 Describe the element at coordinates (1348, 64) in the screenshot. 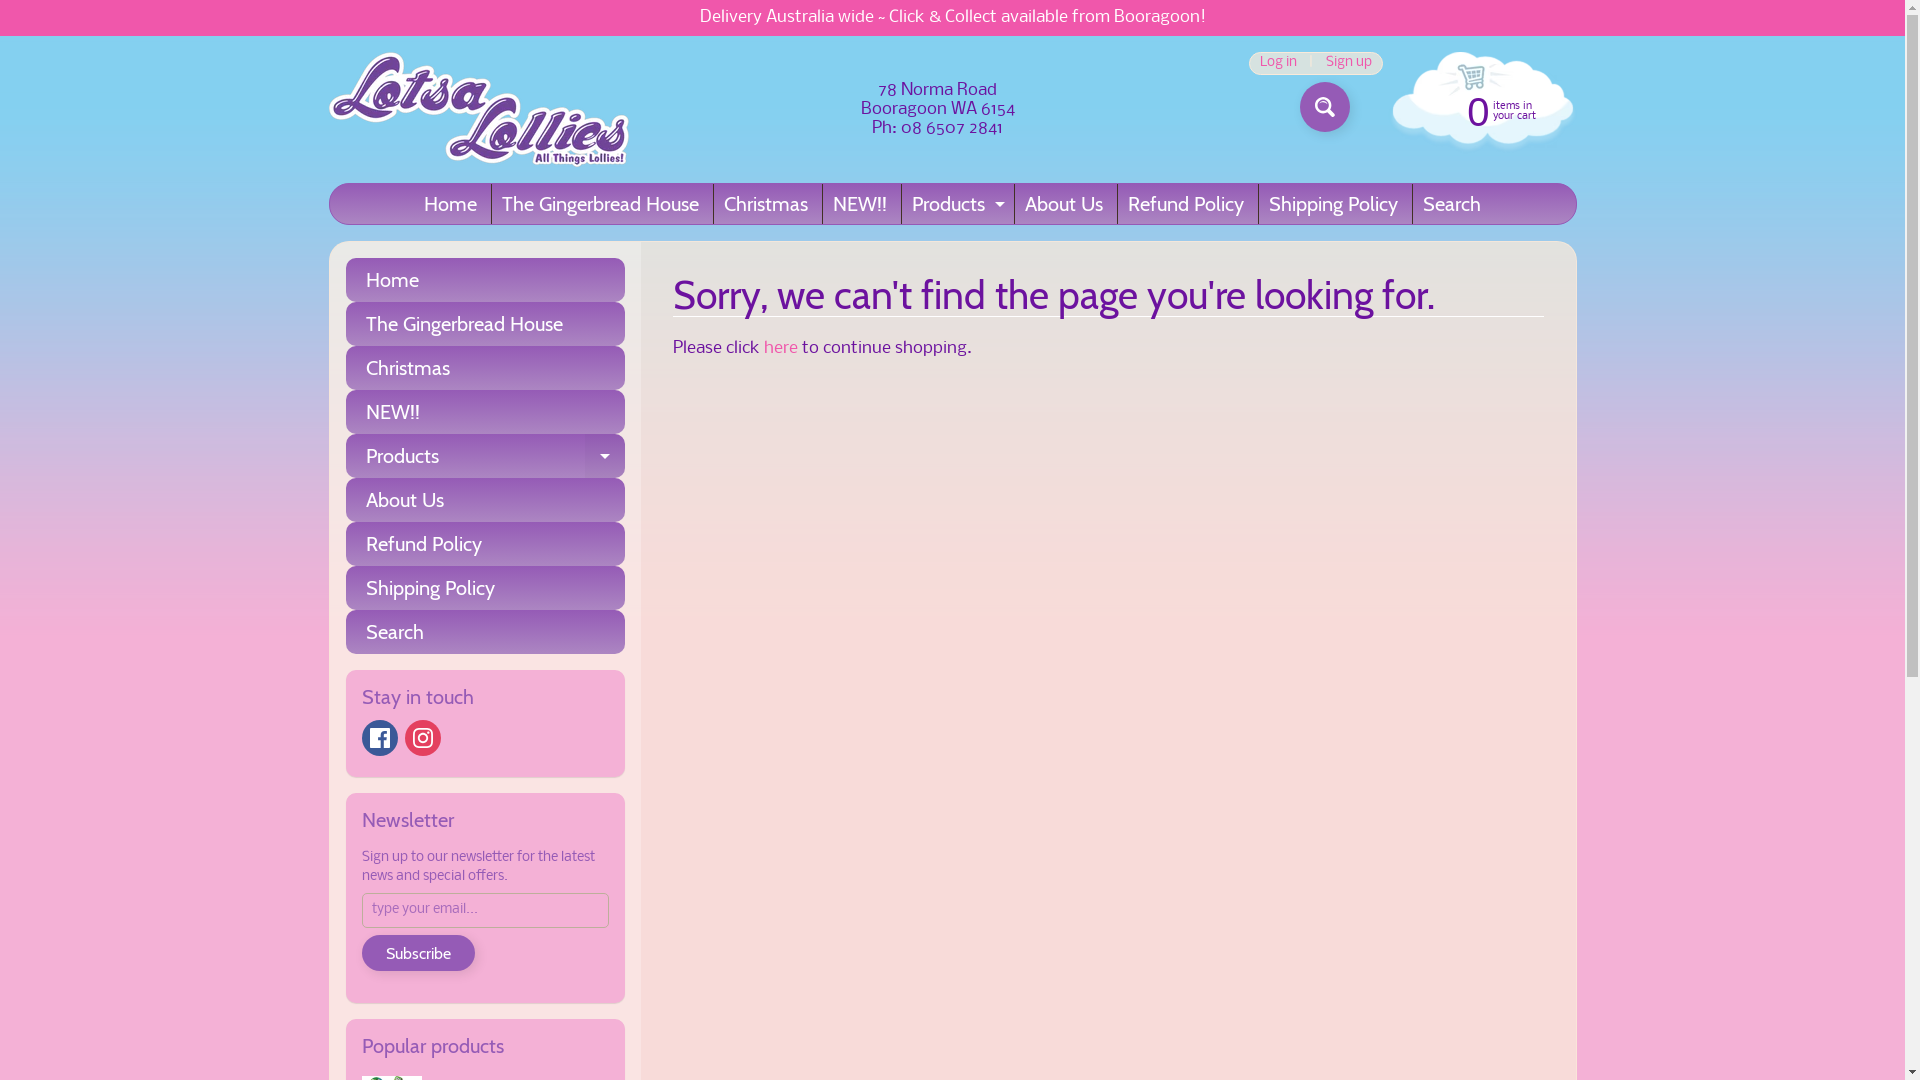

I see `Sign up` at that location.